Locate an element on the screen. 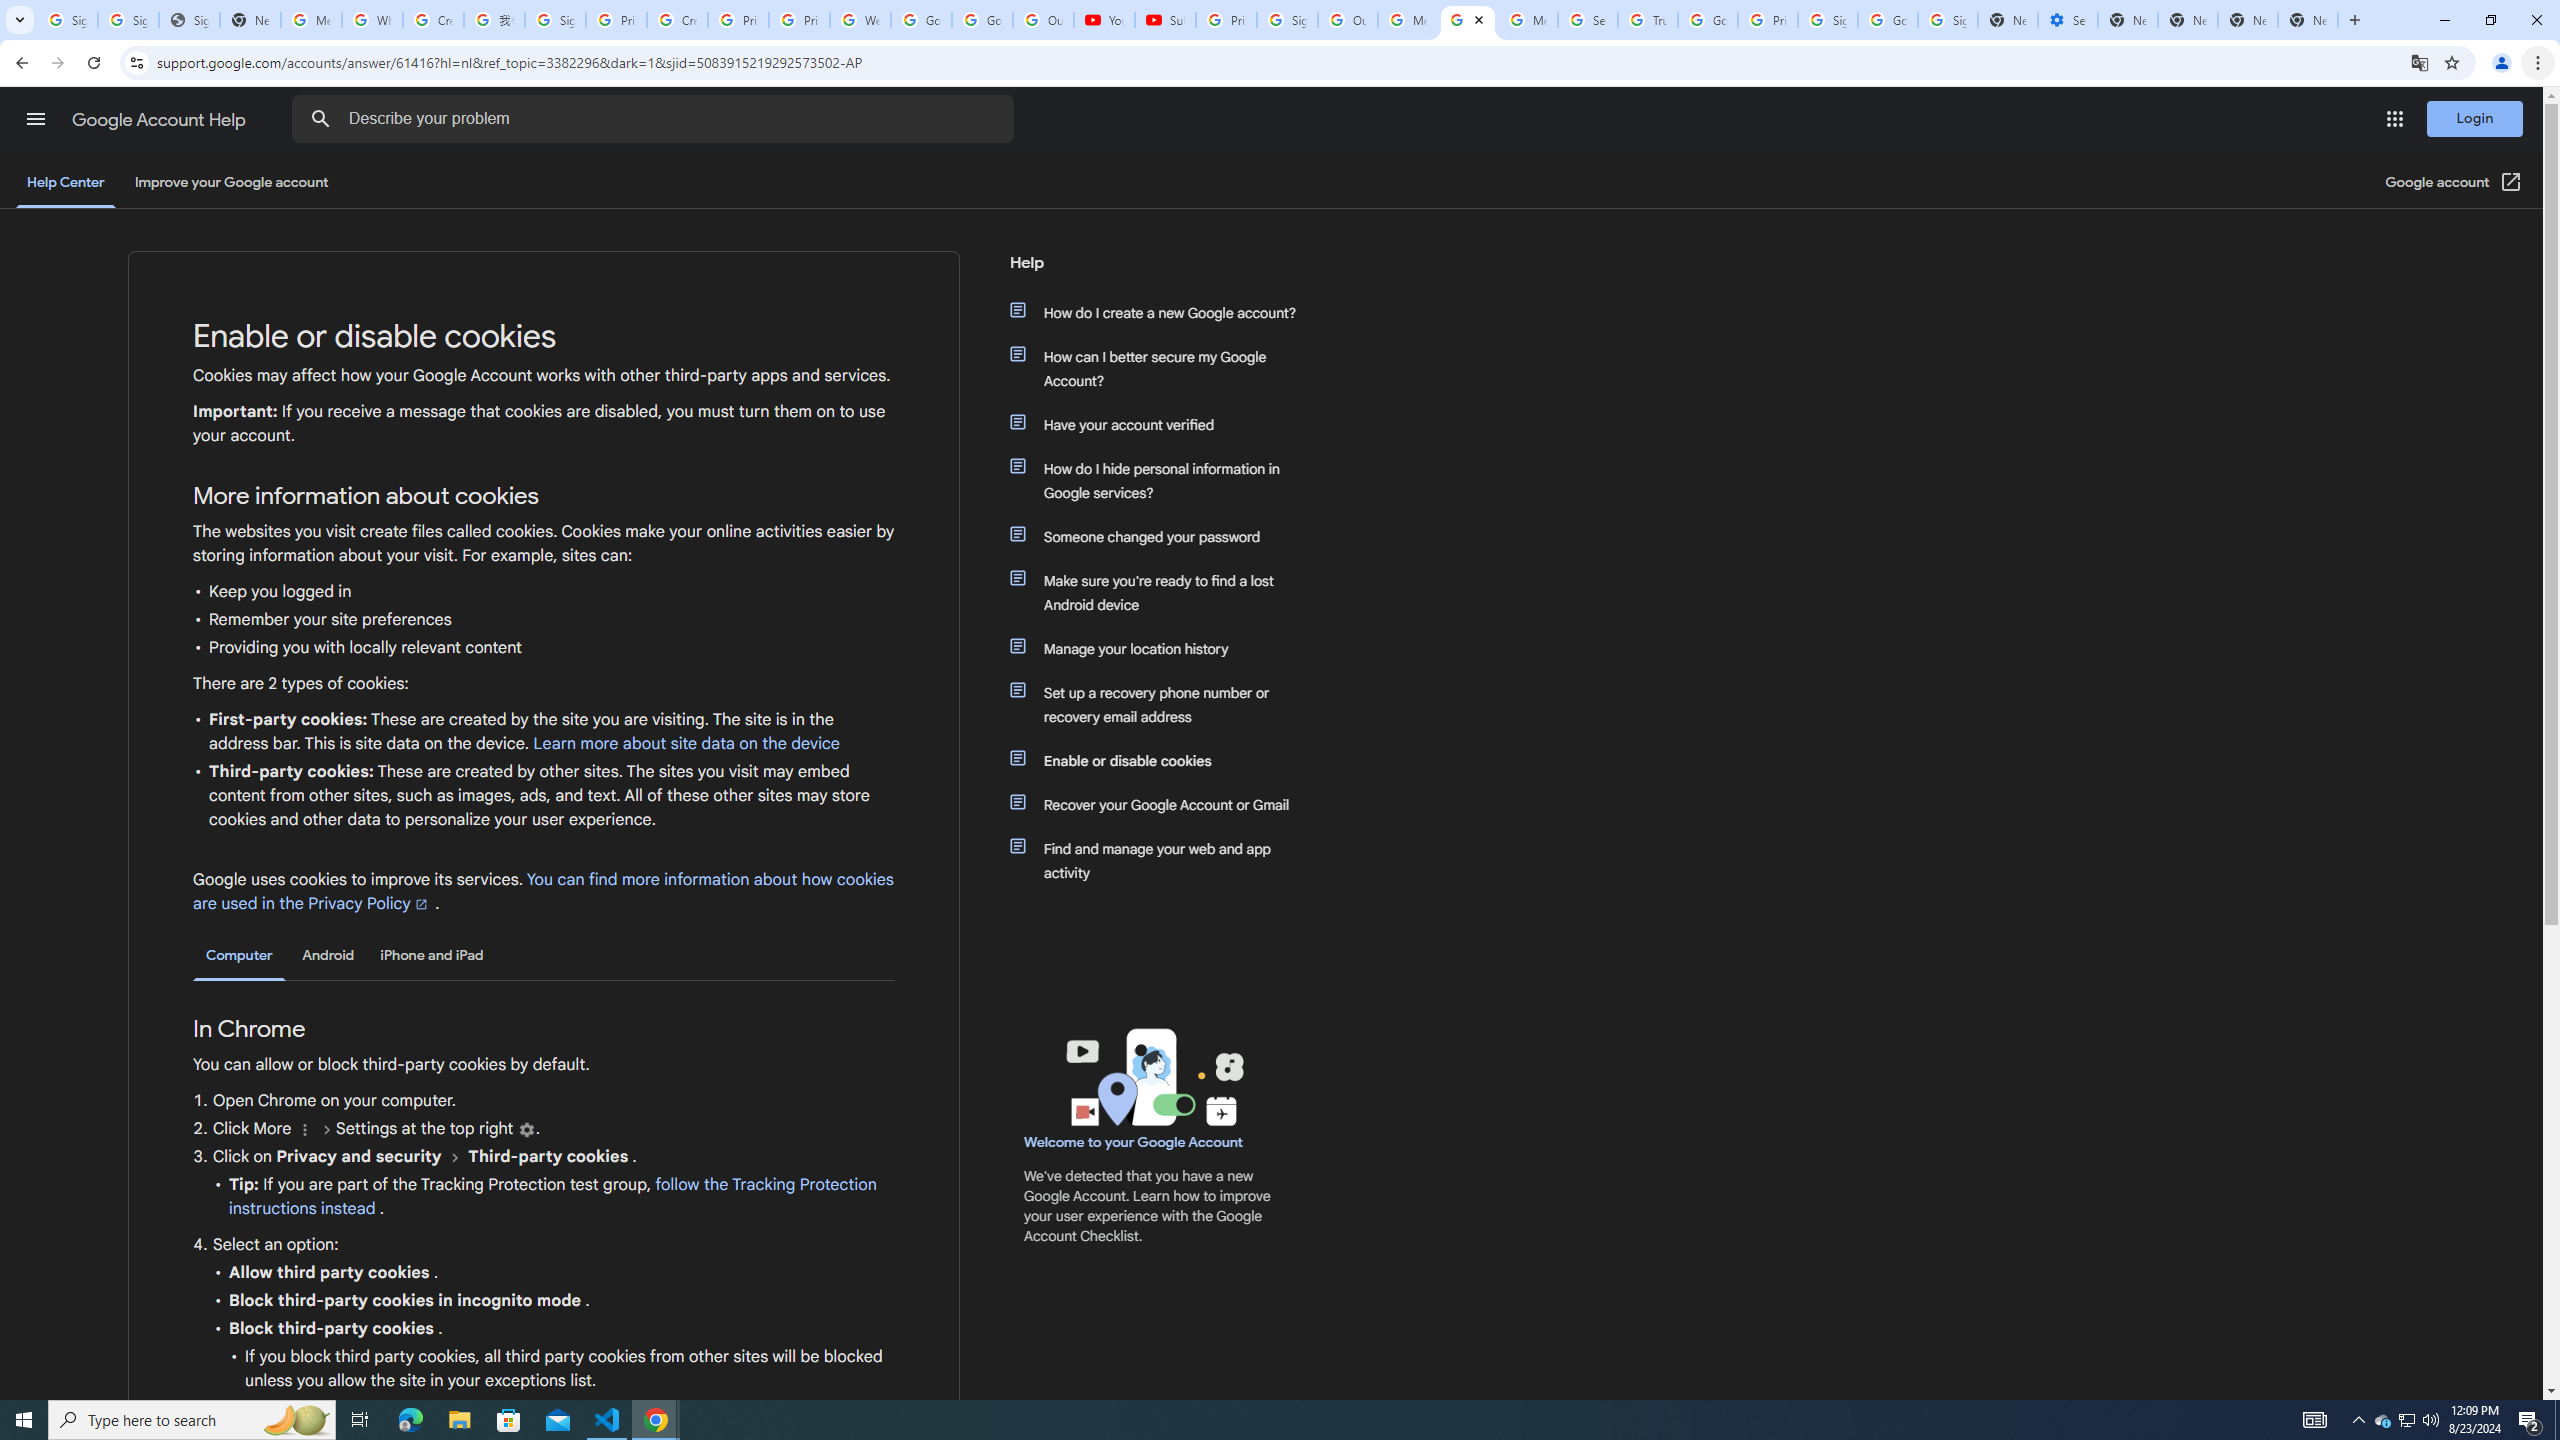 The height and width of the screenshot is (1440, 2560). Search the Help Center is located at coordinates (320, 119).